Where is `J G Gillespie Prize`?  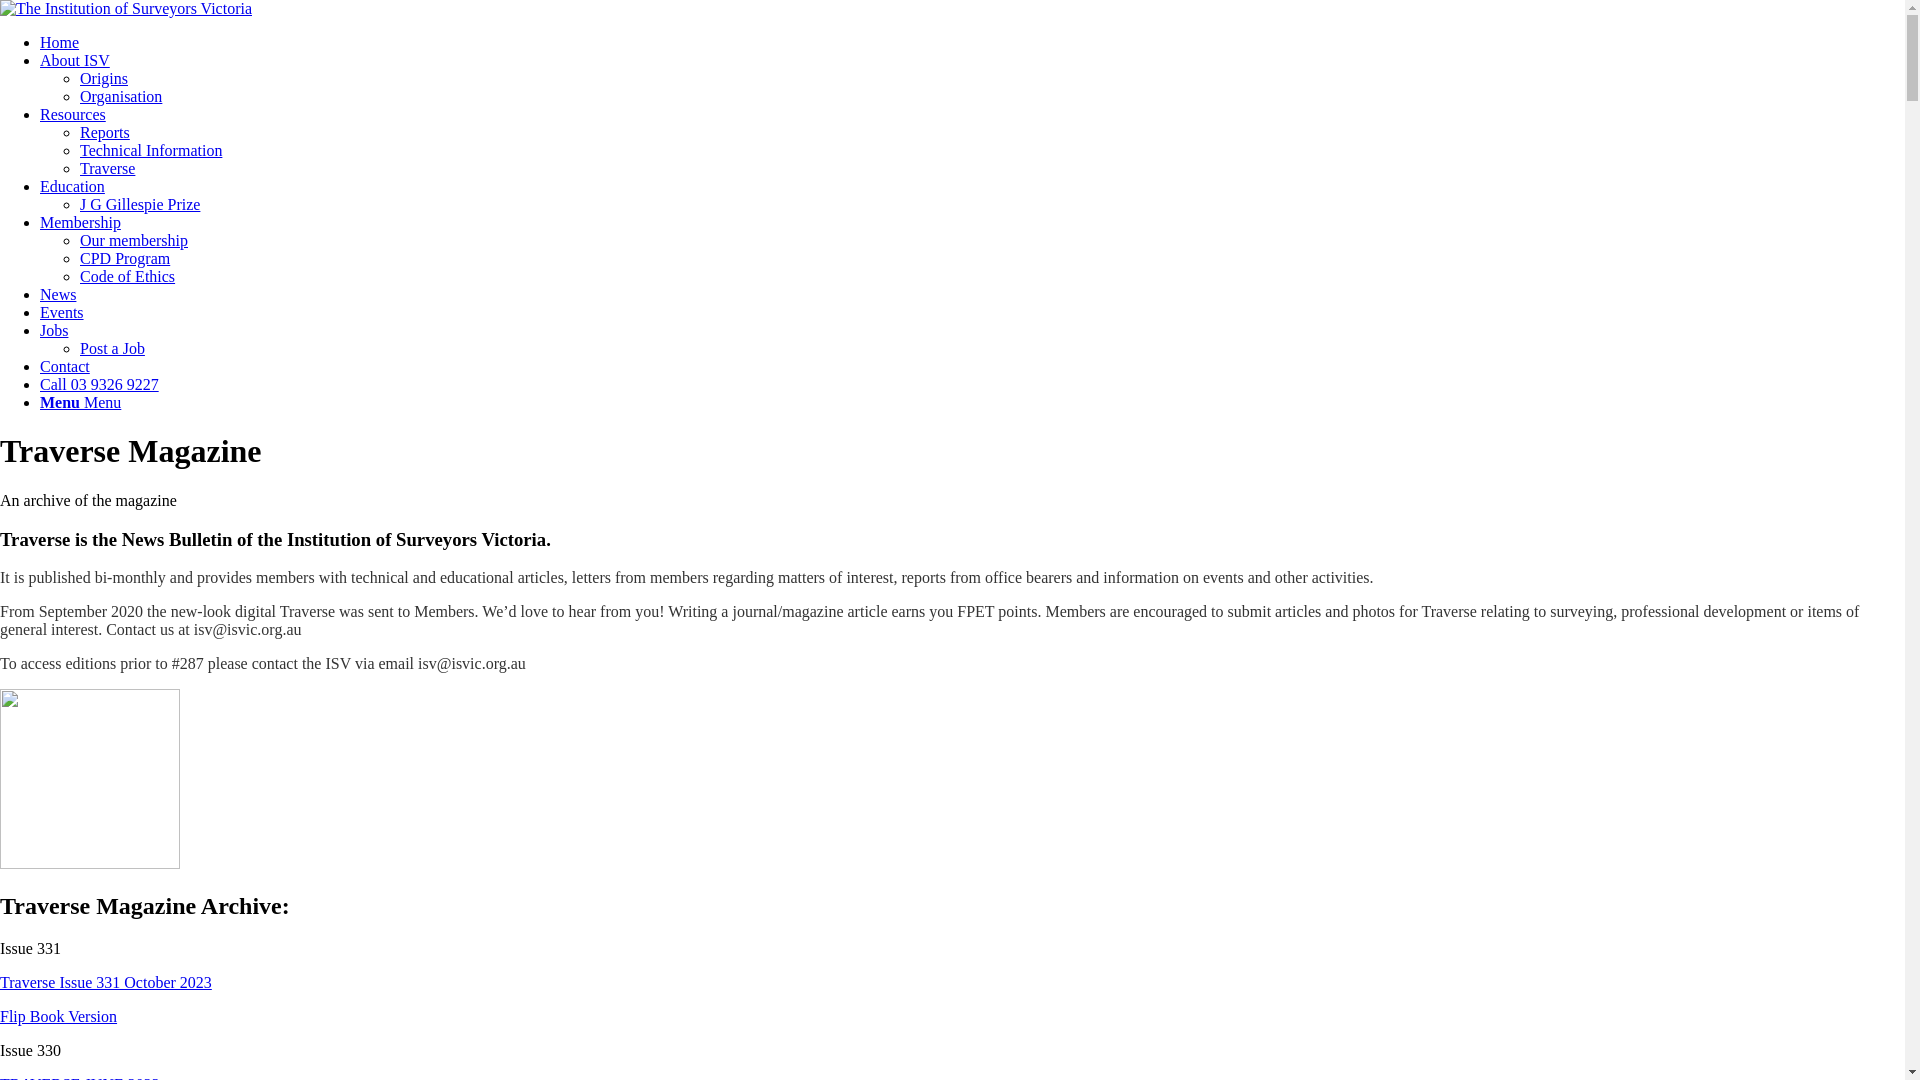 J G Gillespie Prize is located at coordinates (140, 204).